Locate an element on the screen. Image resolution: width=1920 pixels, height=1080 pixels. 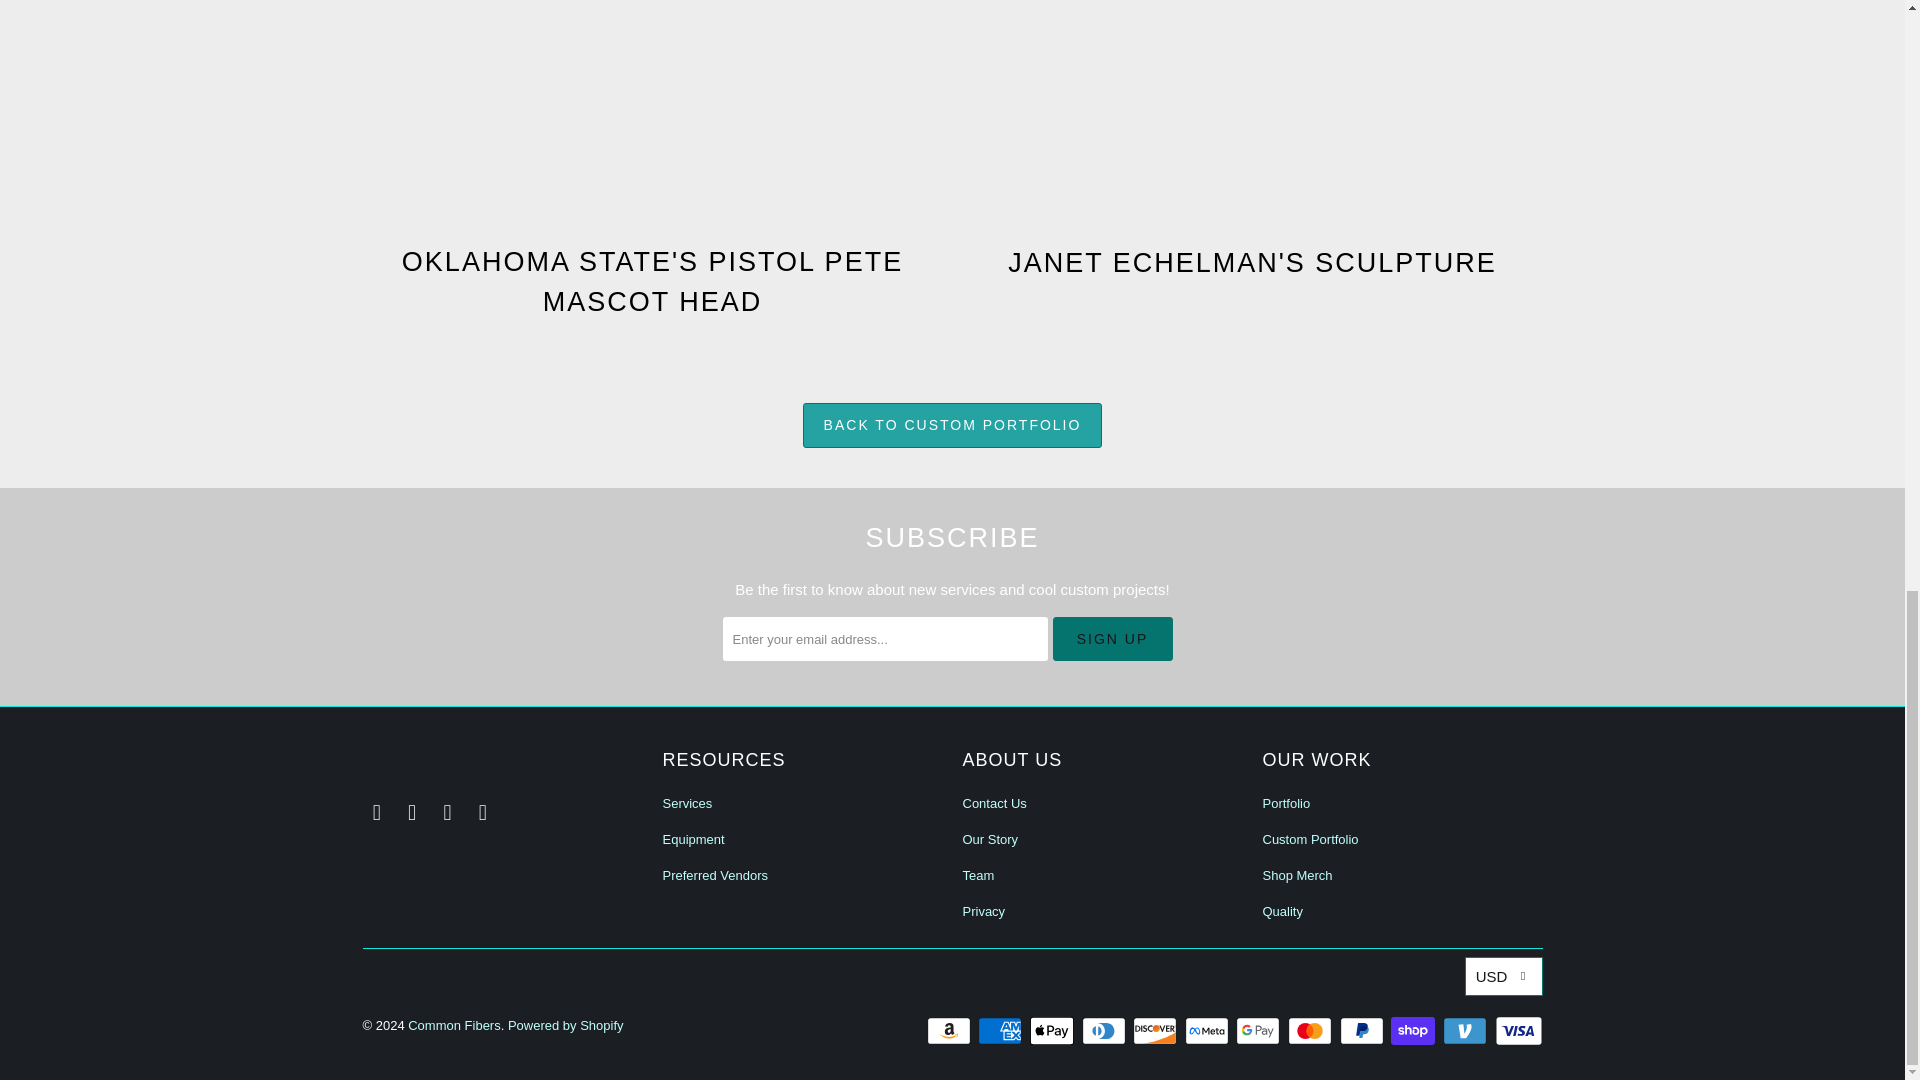
Shop Pay is located at coordinates (1414, 1031).